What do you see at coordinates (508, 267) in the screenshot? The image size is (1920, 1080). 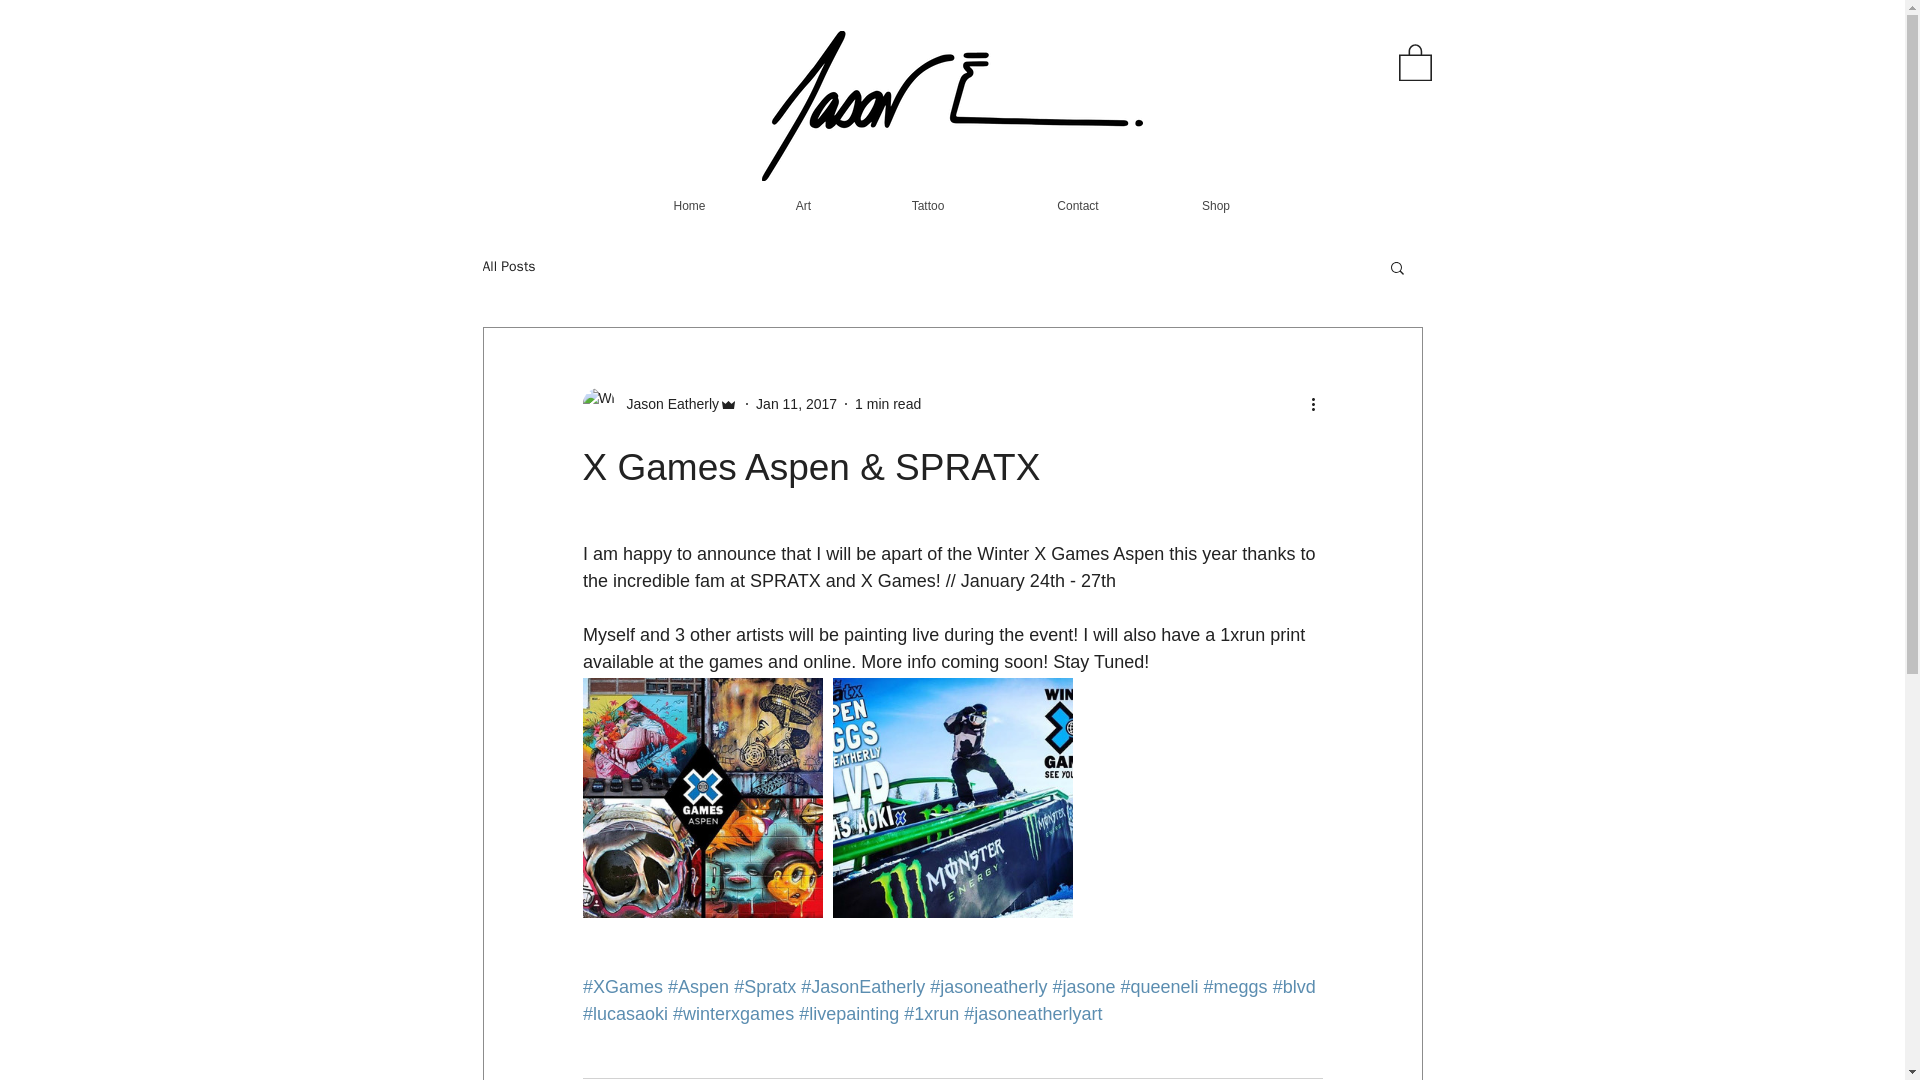 I see `All Posts` at bounding box center [508, 267].